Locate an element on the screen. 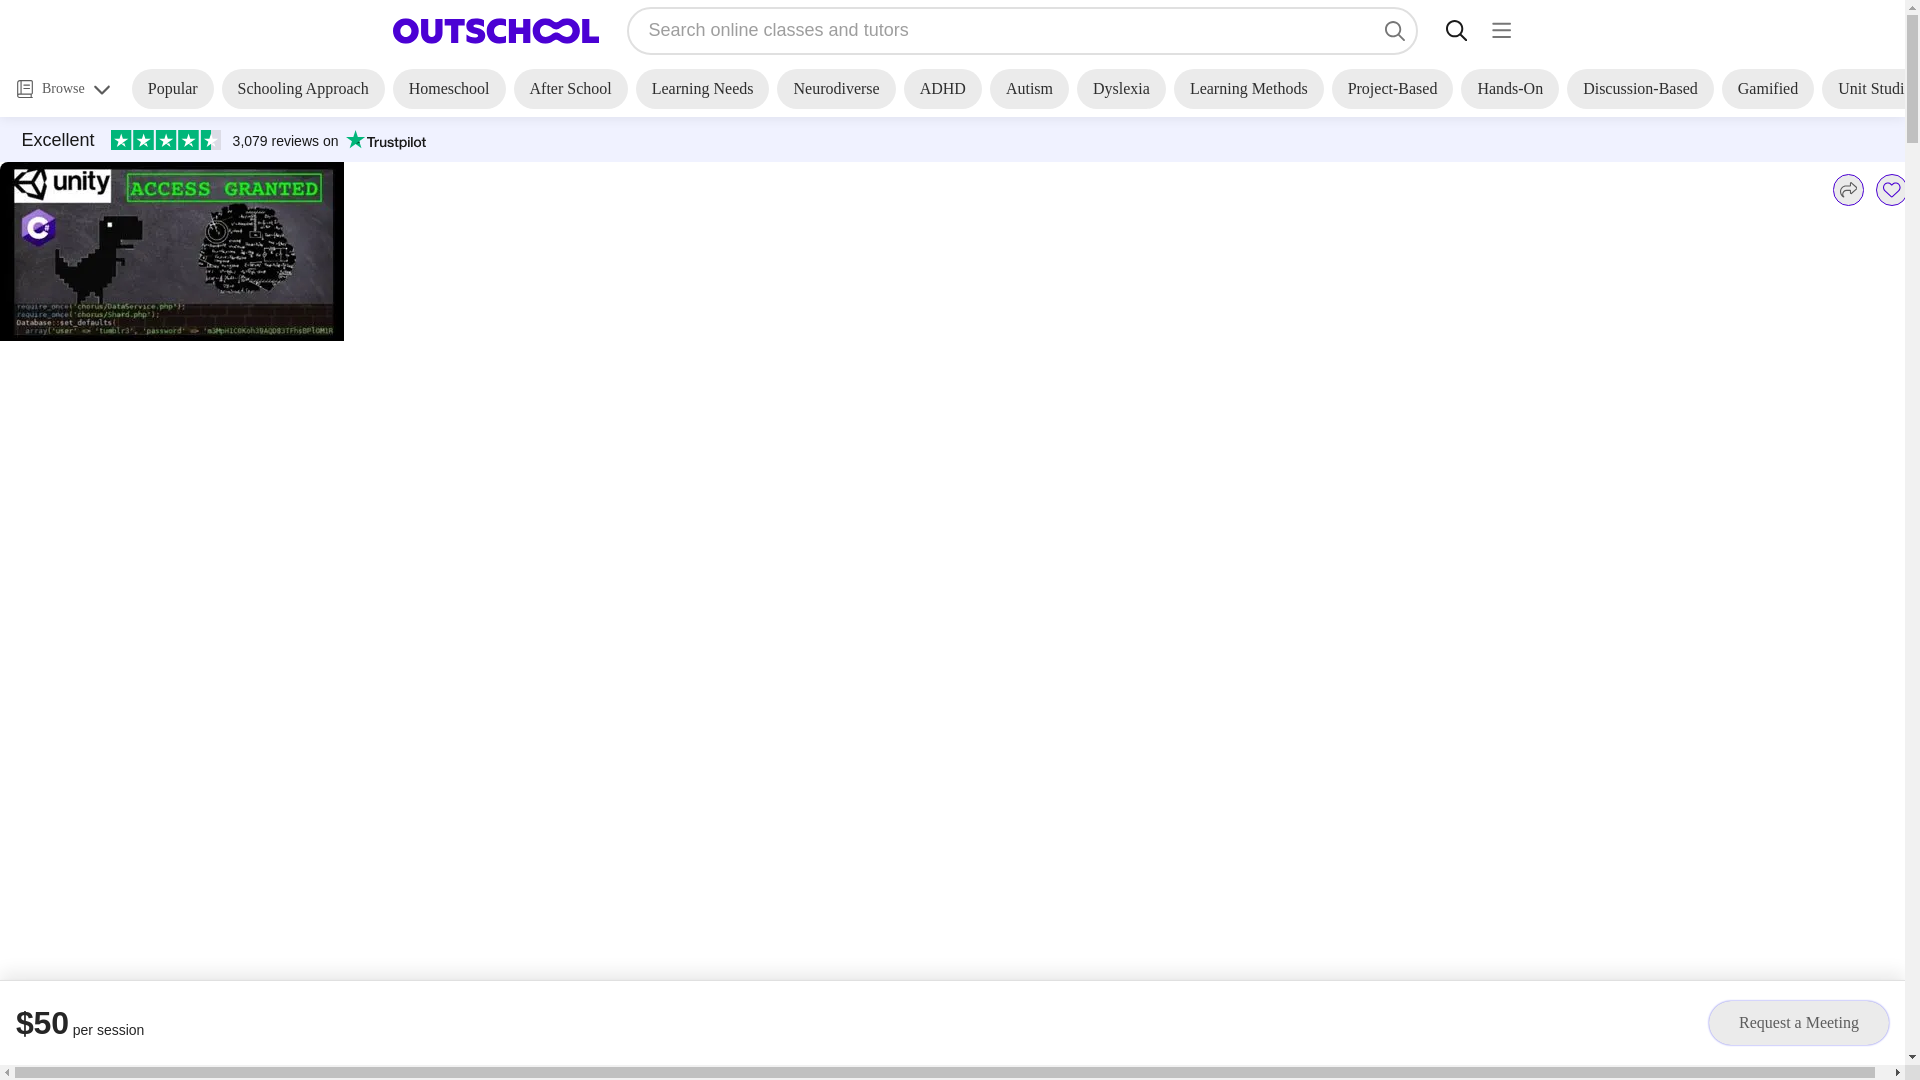 The width and height of the screenshot is (1920, 1080). Schooling Approach is located at coordinates (304, 89).